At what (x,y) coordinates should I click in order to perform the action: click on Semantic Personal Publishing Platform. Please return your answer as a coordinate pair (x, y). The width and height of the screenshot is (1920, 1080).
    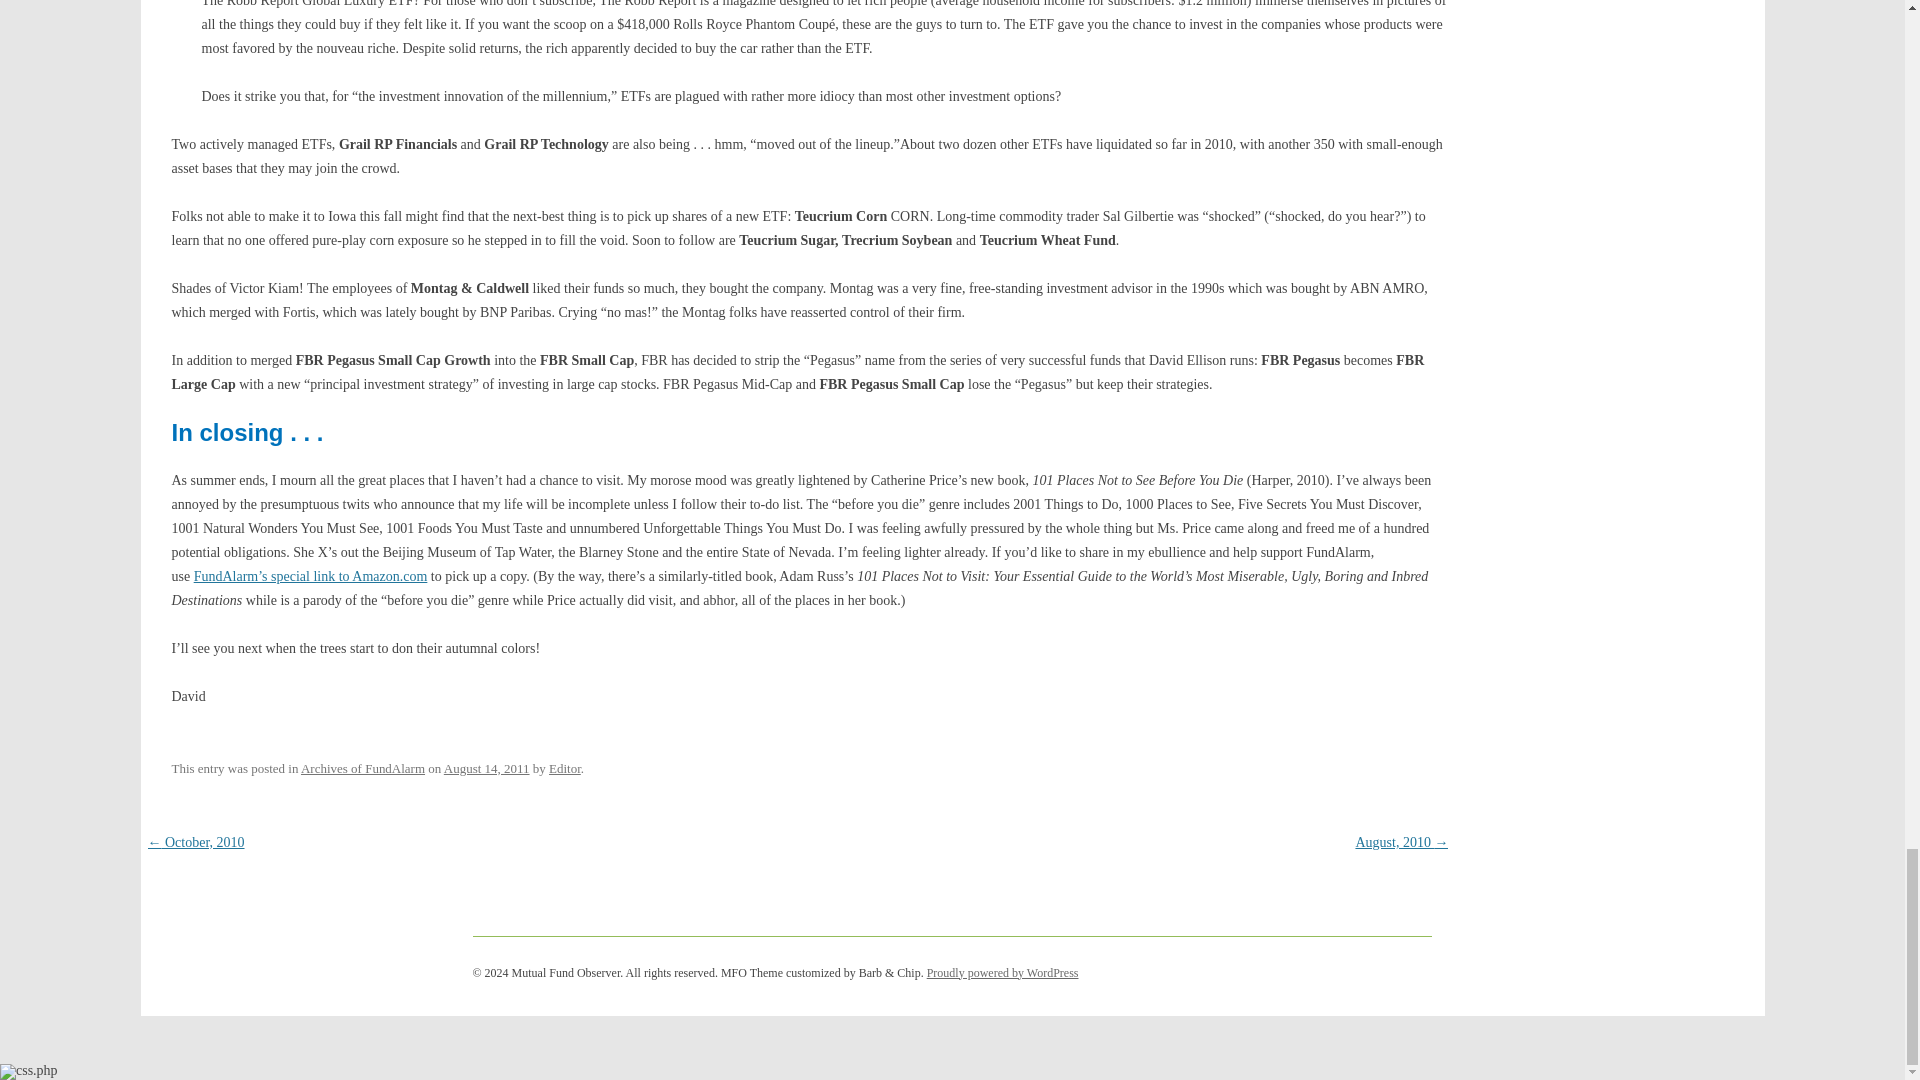
    Looking at the image, I should click on (1003, 972).